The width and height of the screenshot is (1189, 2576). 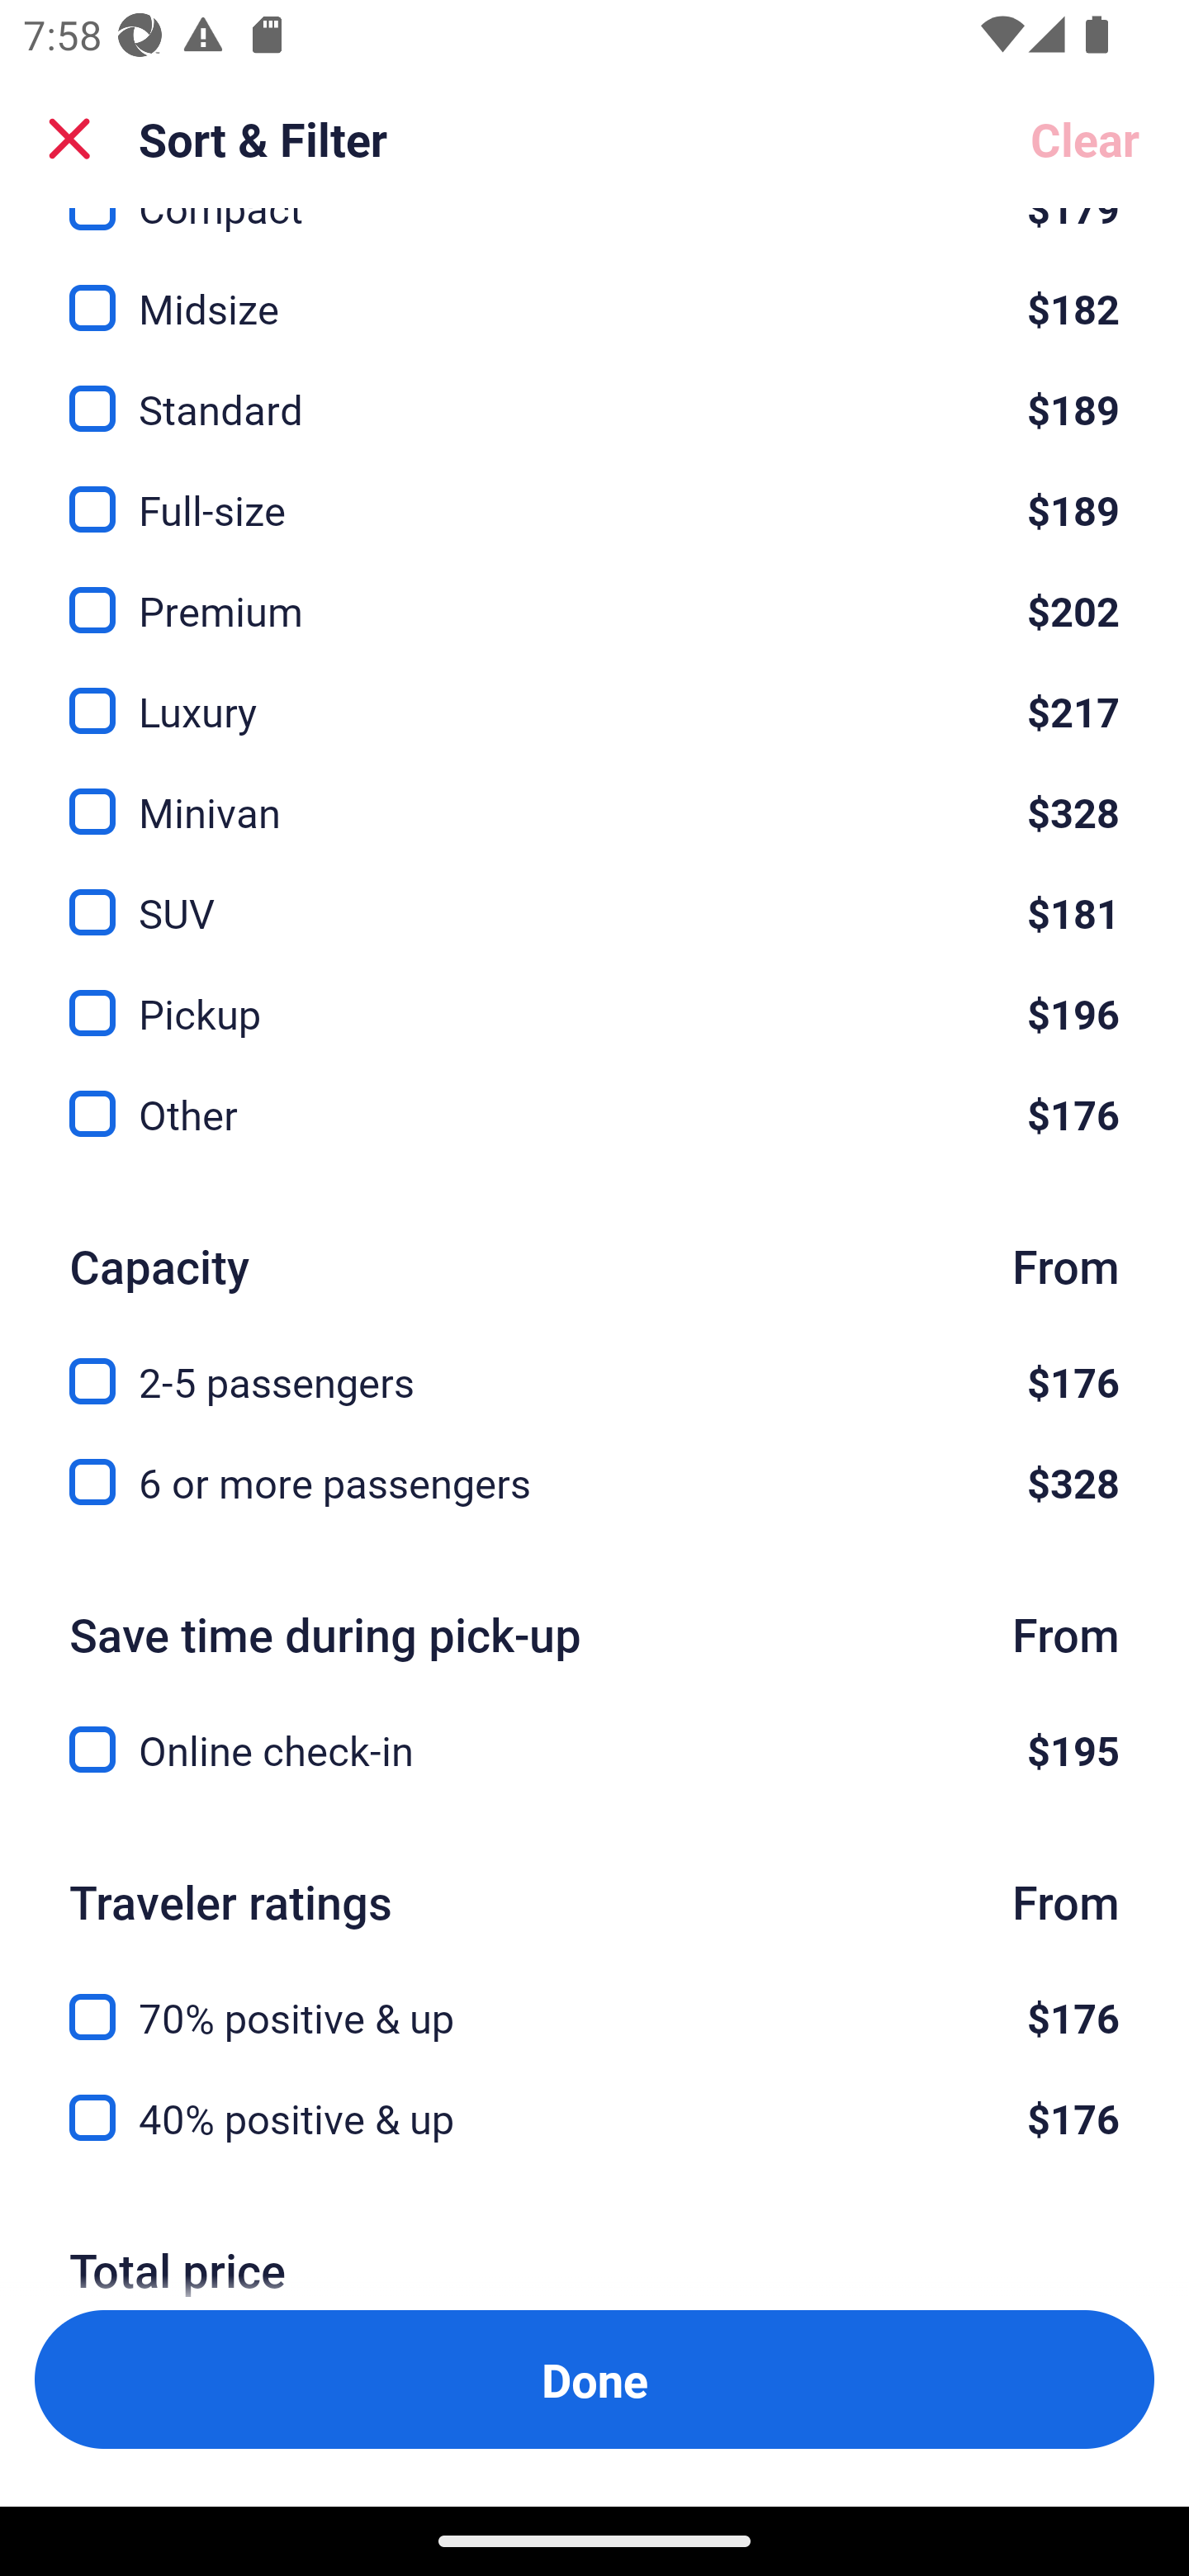 What do you see at coordinates (594, 1750) in the screenshot?
I see `Online check-in, $195 Online check-in $195` at bounding box center [594, 1750].